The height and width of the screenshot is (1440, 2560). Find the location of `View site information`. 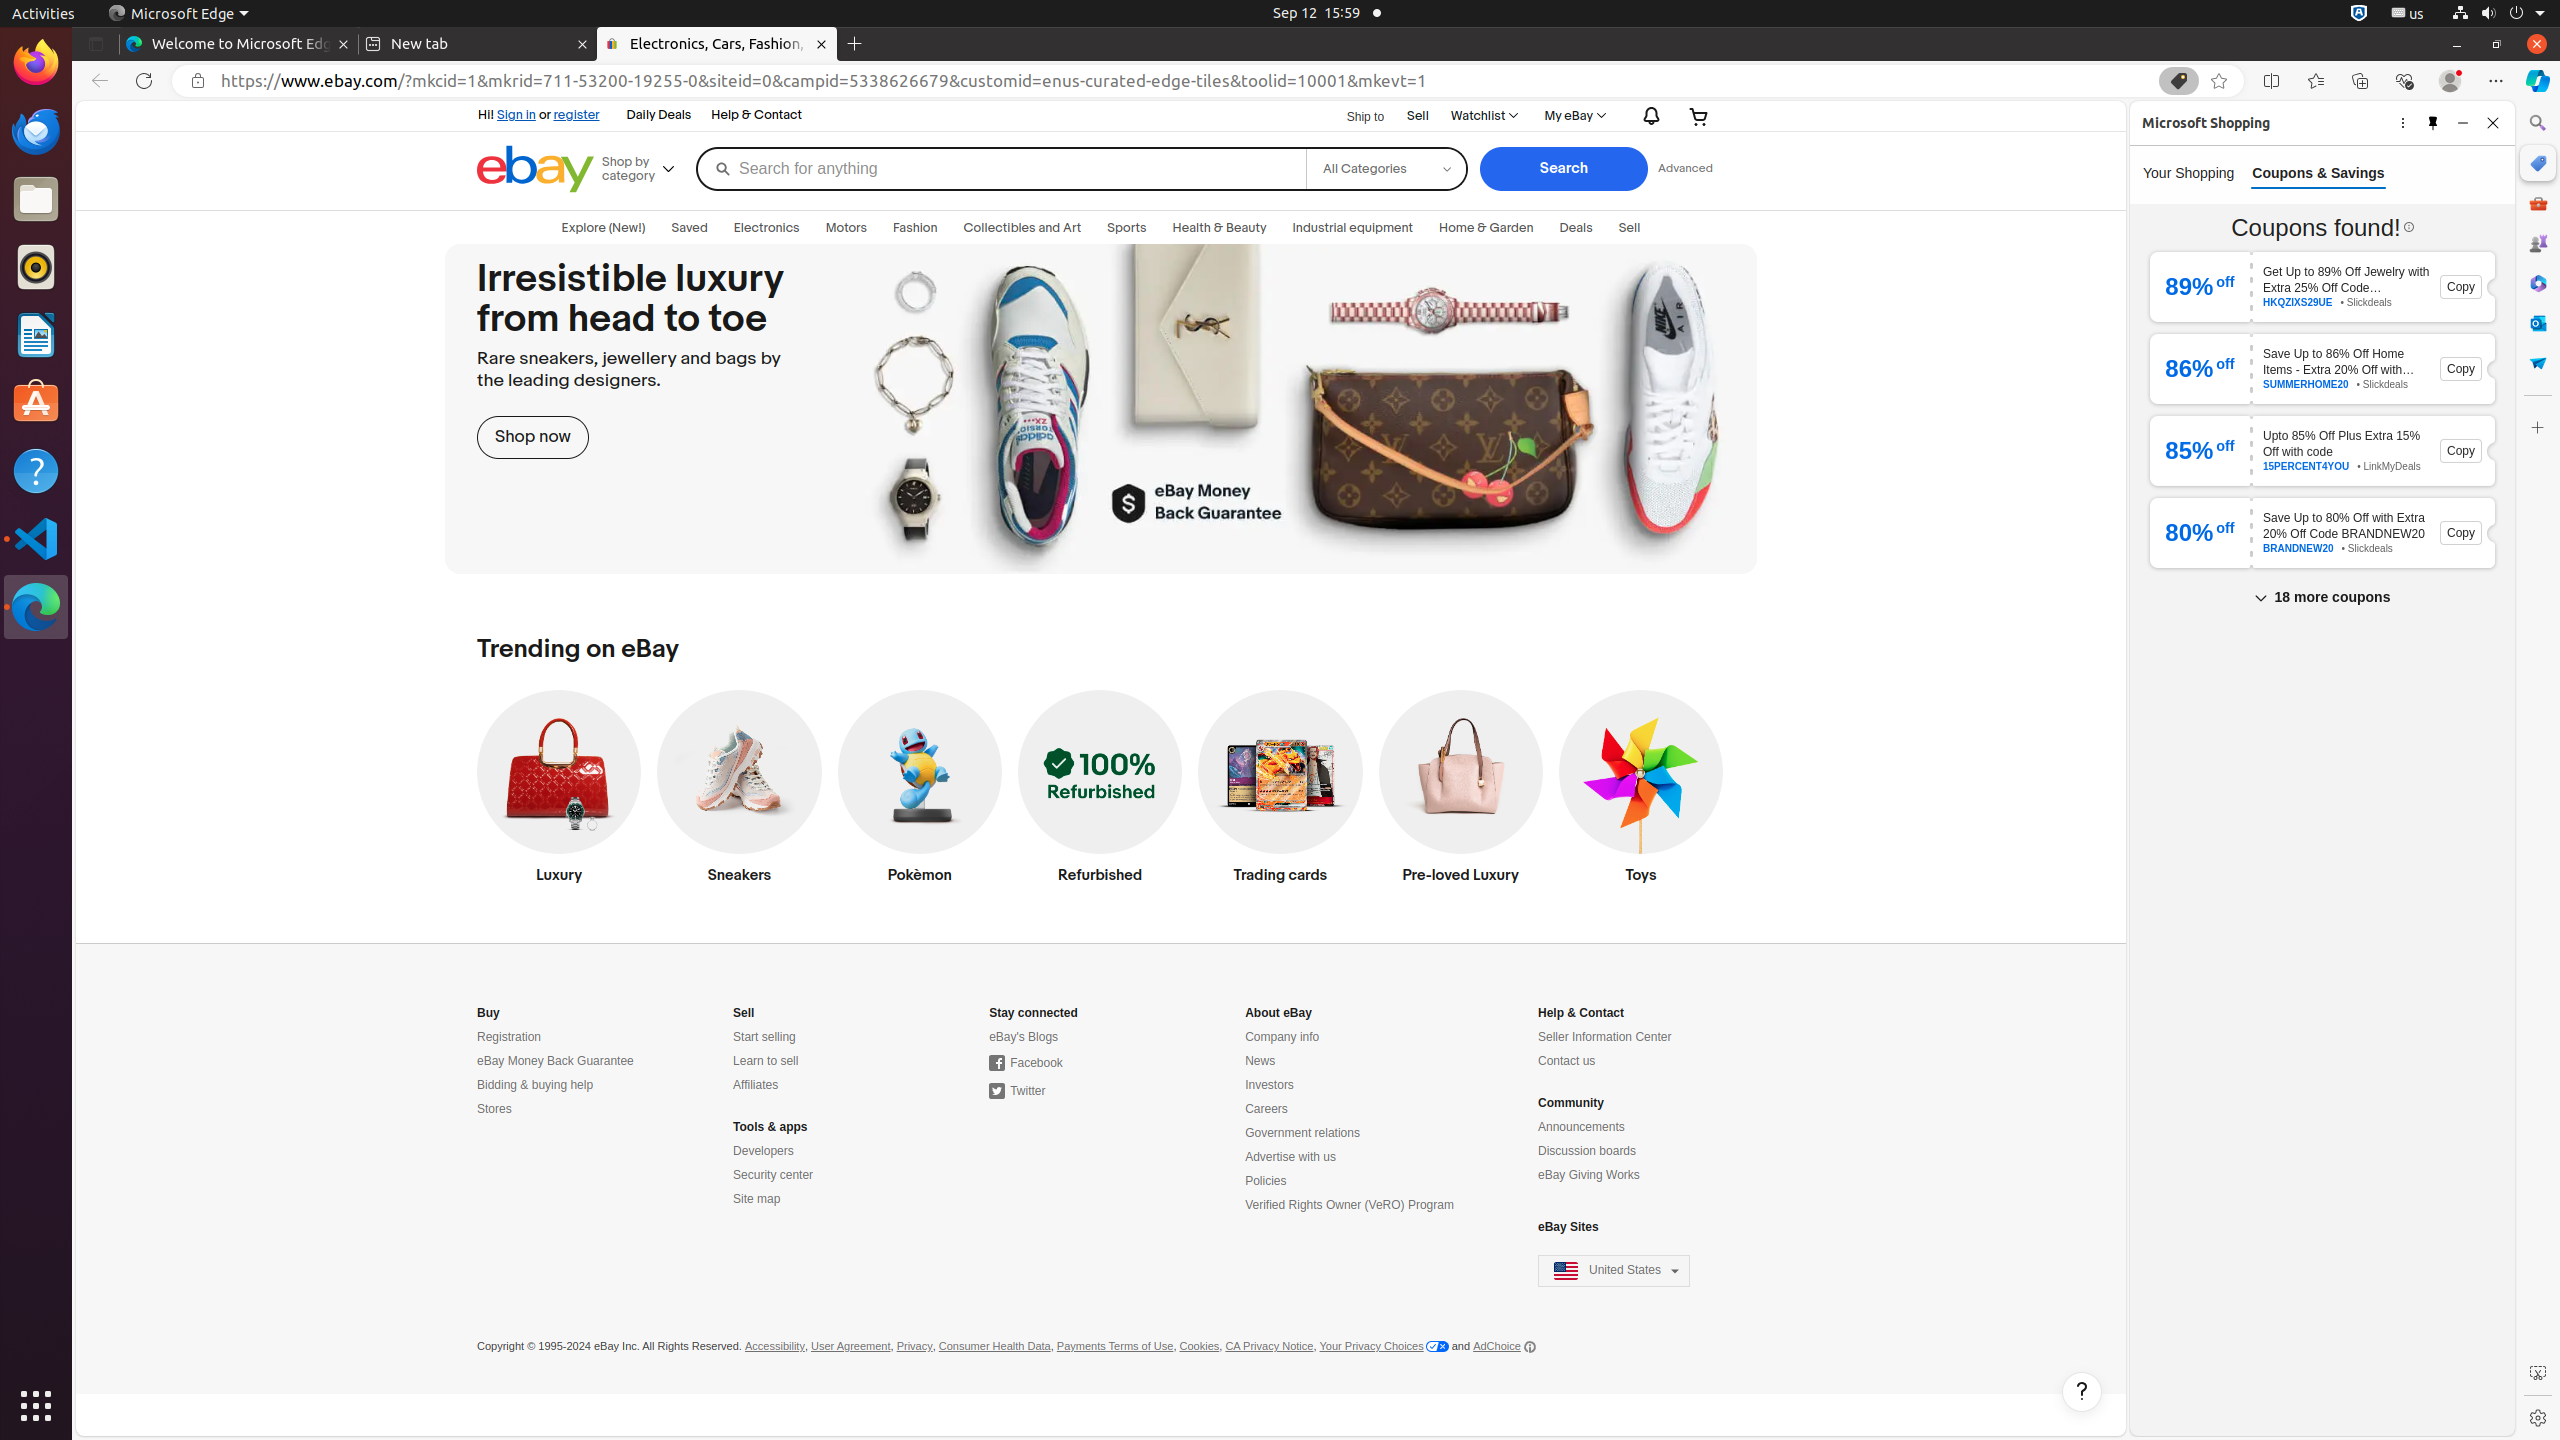

View site information is located at coordinates (198, 81).